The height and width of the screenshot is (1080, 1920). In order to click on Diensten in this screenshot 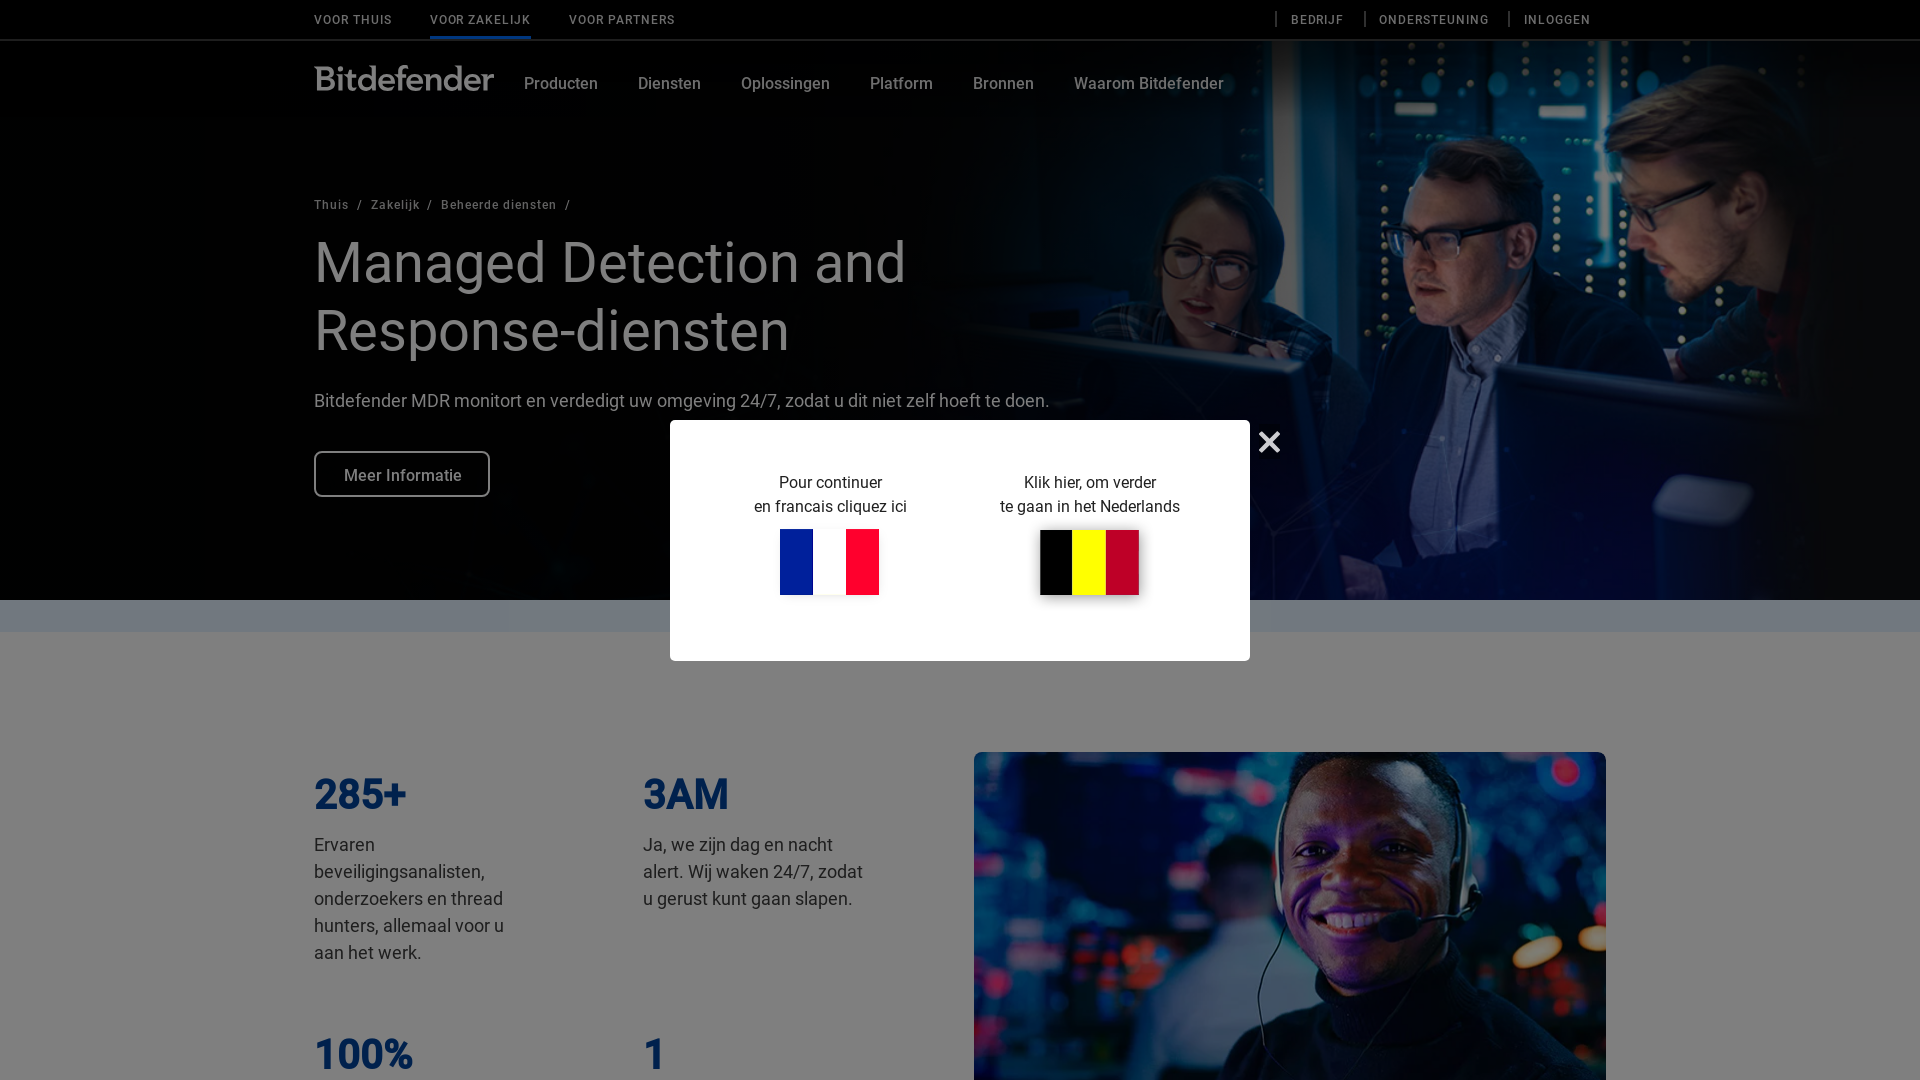, I will do `click(670, 97)`.